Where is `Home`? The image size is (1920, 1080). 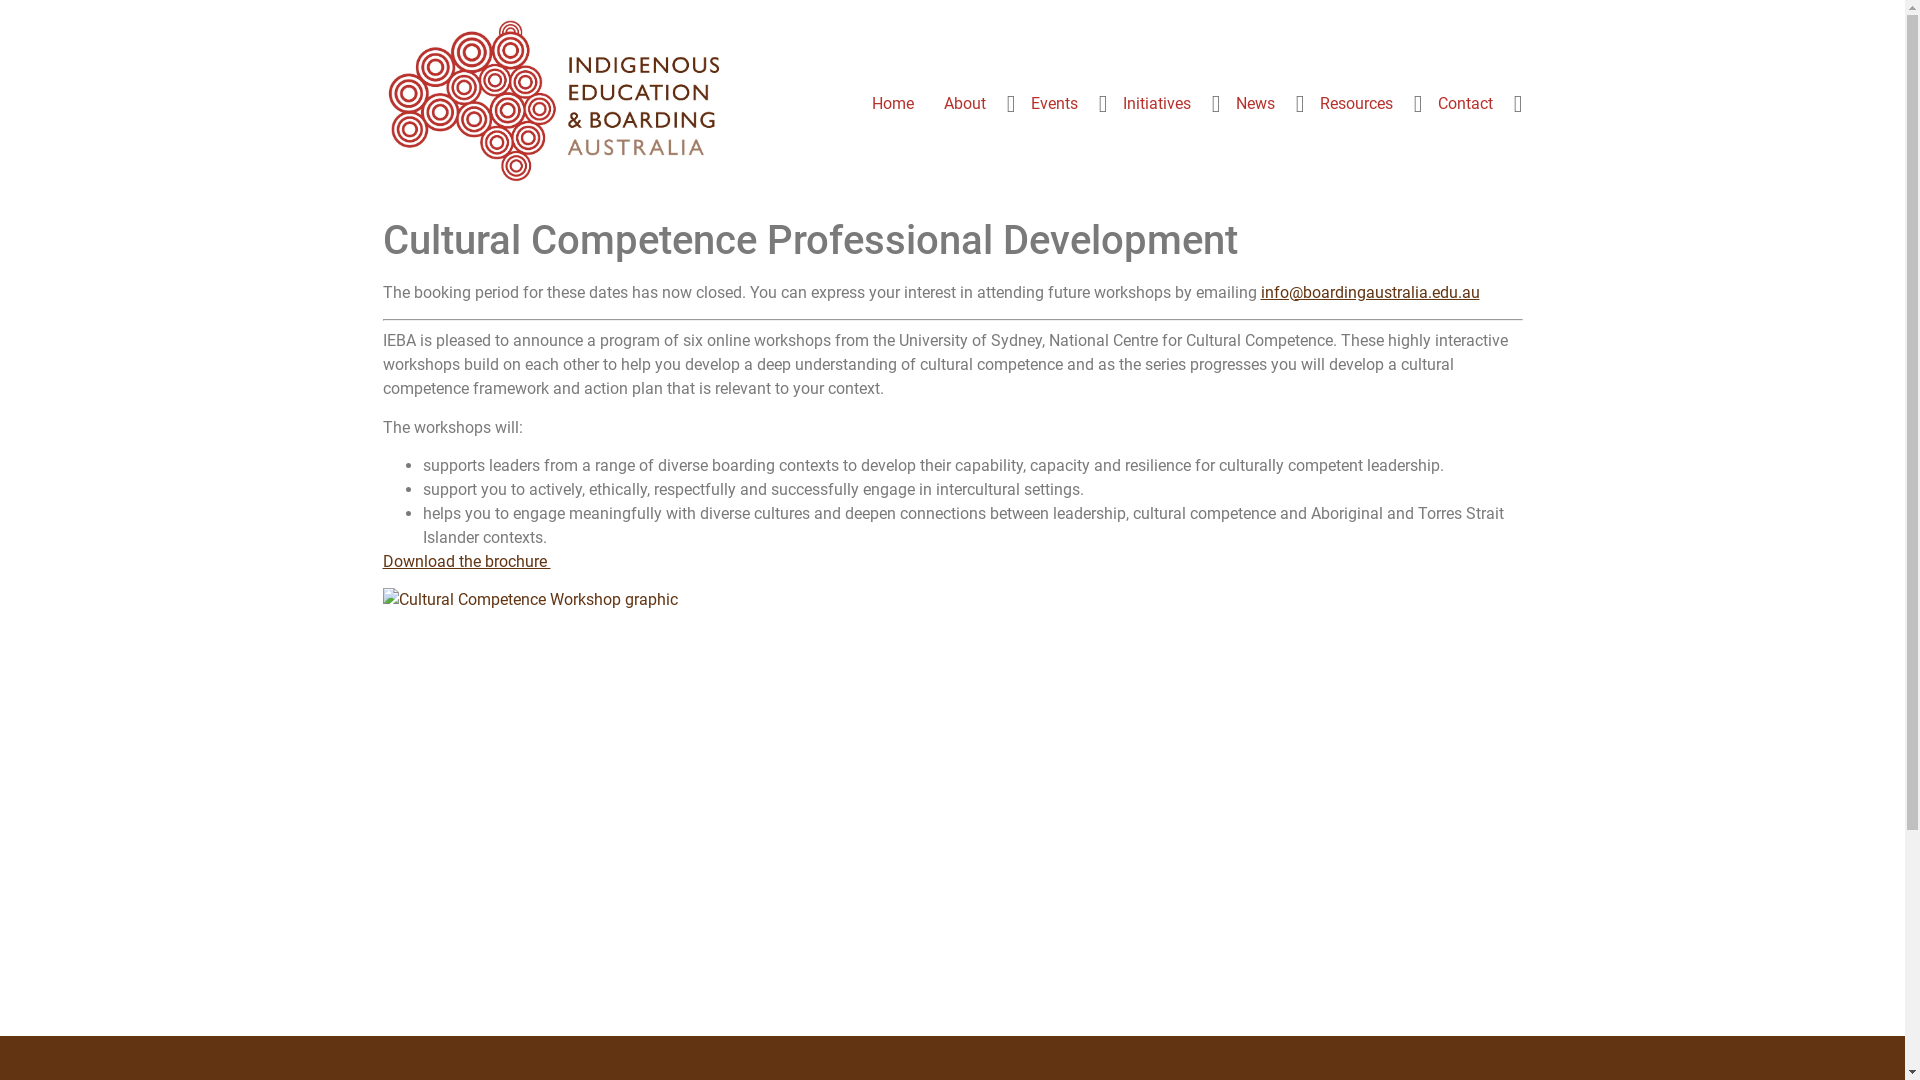
Home is located at coordinates (952, 241).